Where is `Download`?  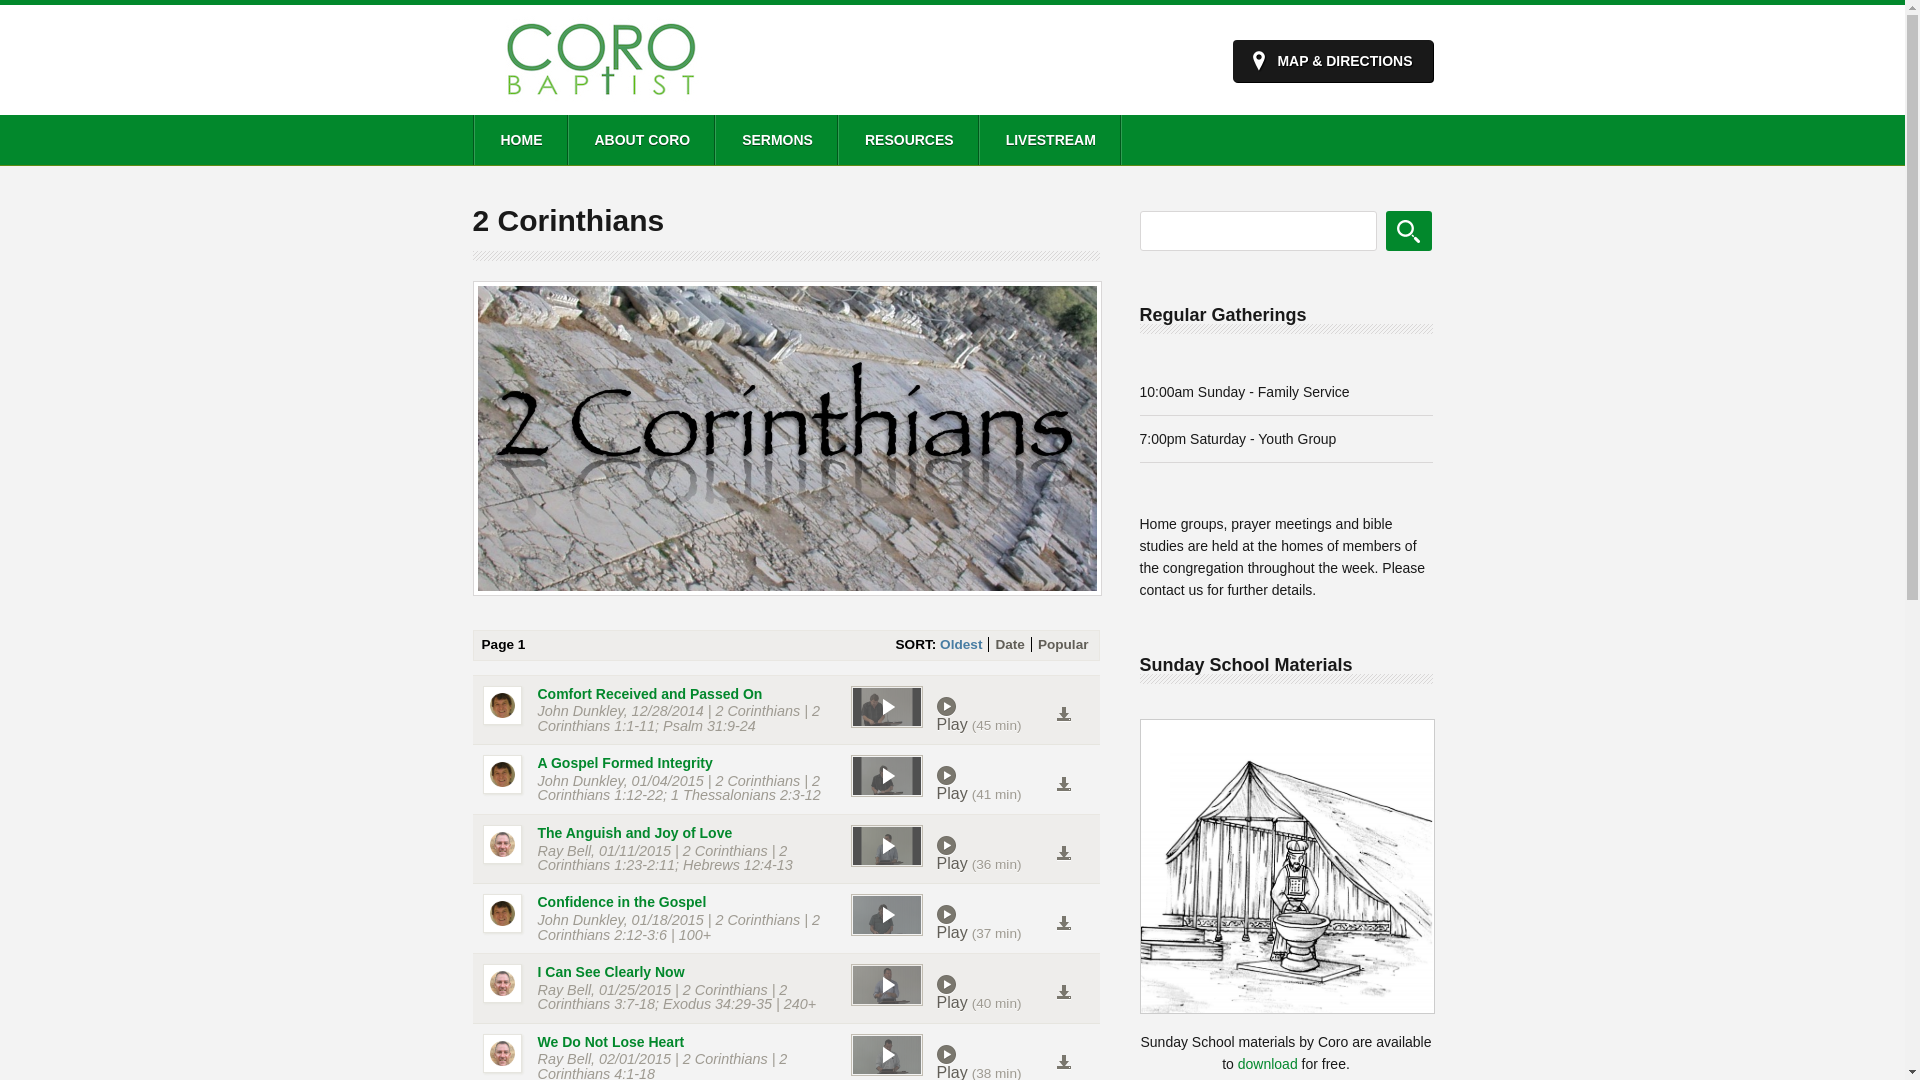 Download is located at coordinates (1063, 1062).